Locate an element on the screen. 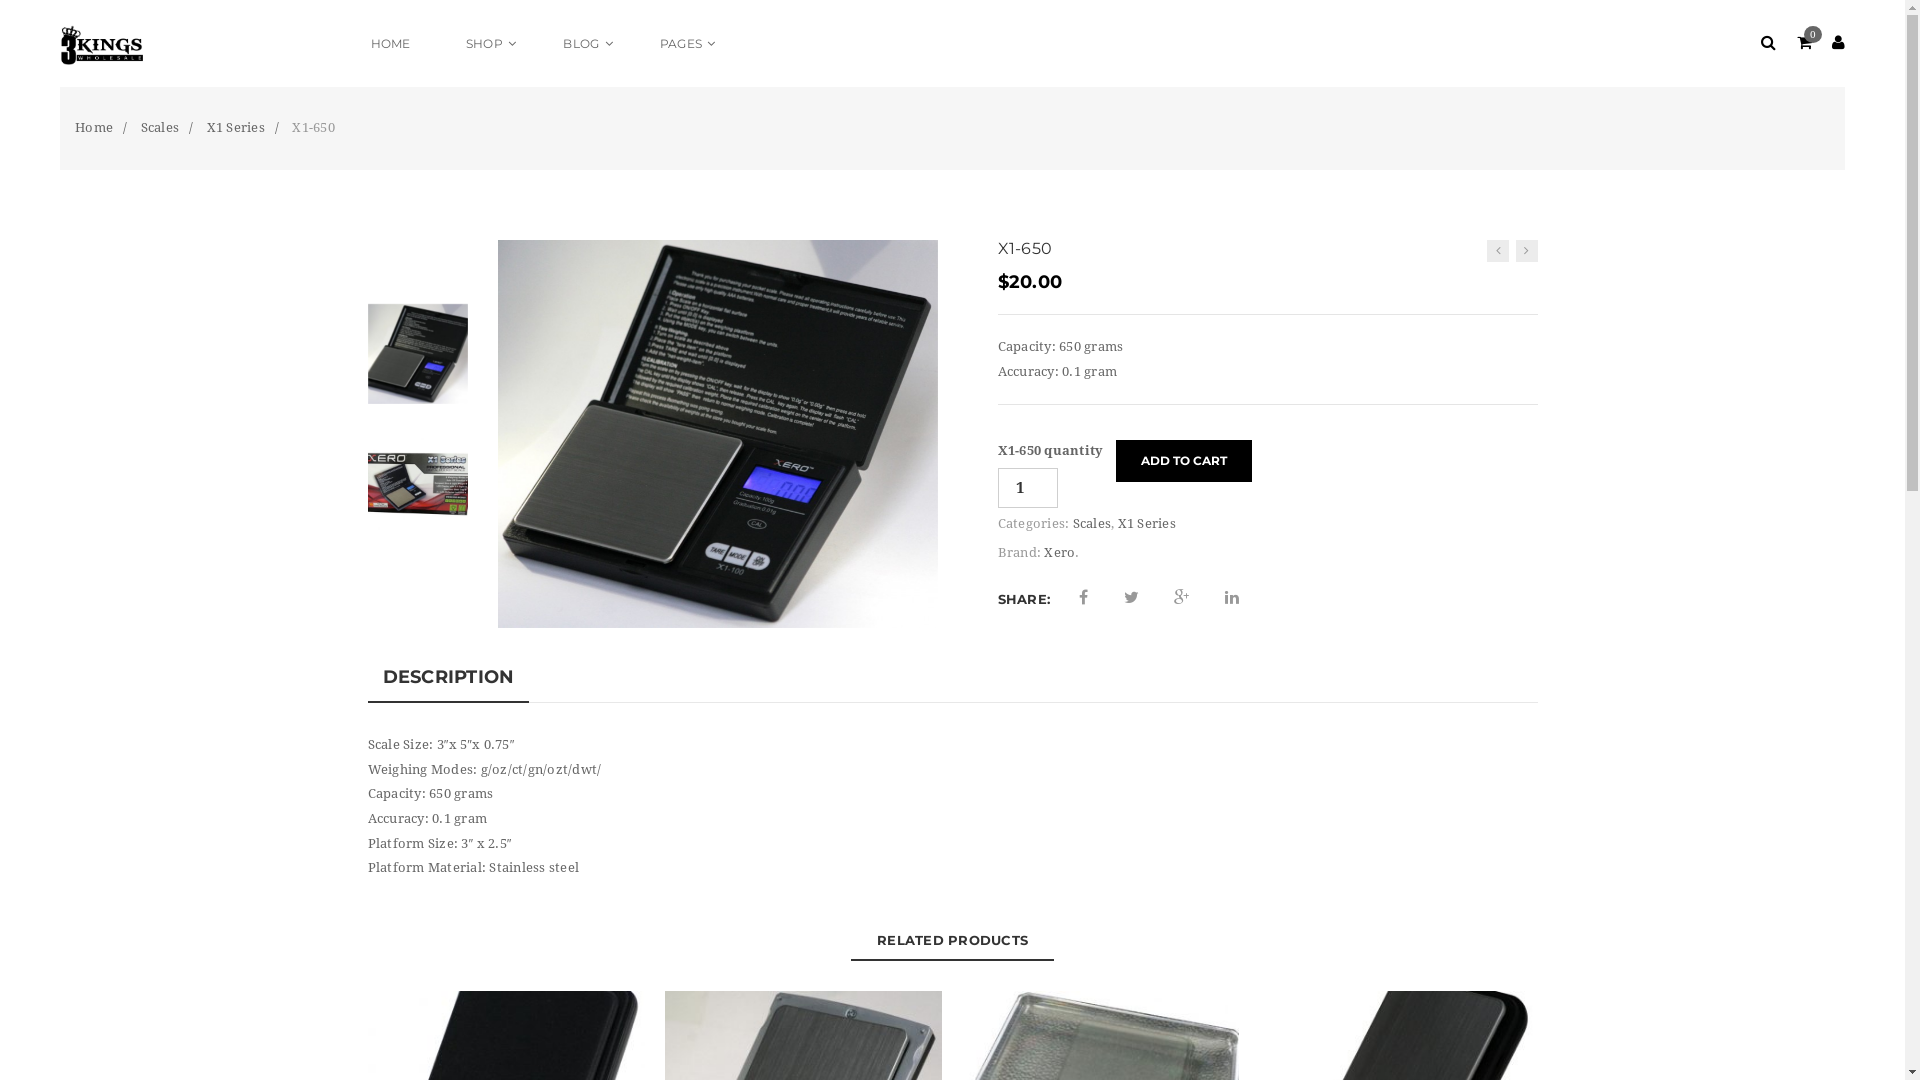 Image resolution: width=1920 pixels, height=1080 pixels. DESCRIPTION is located at coordinates (449, 678).